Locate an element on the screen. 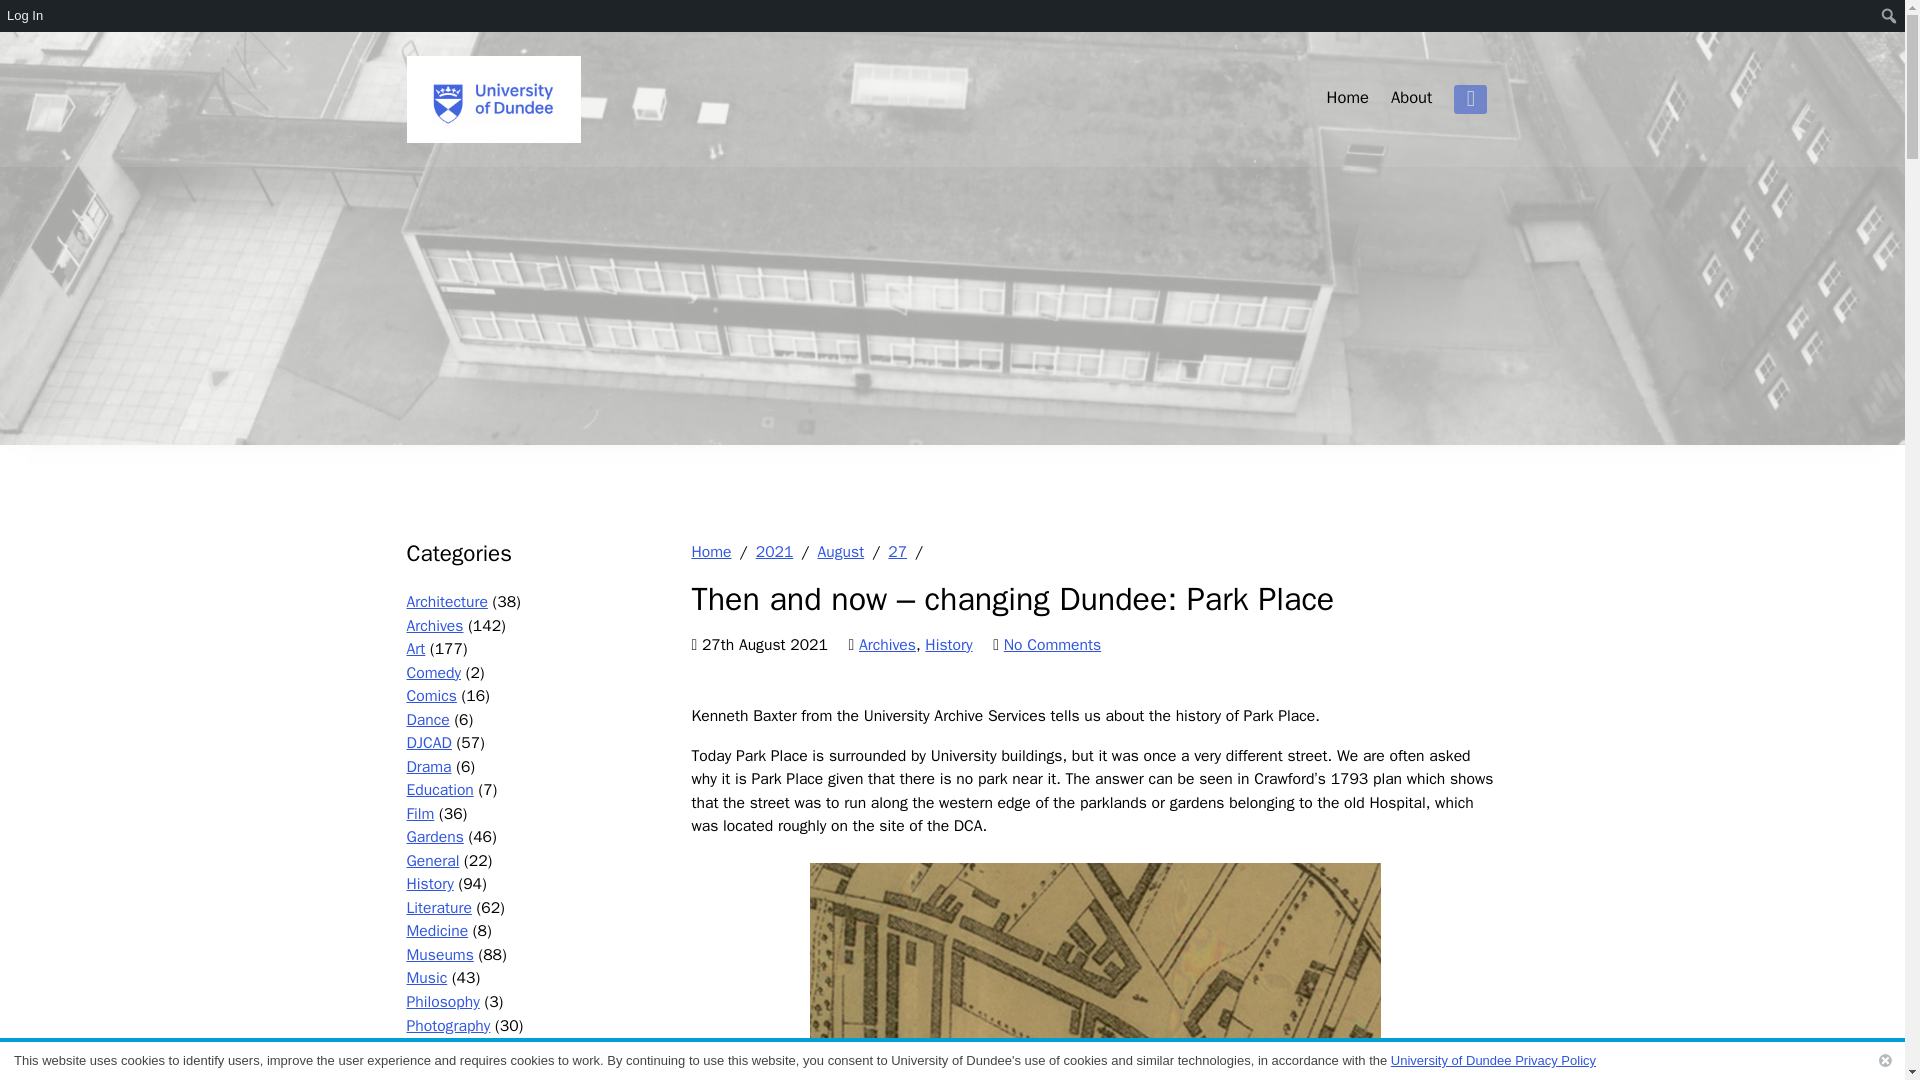  Art is located at coordinates (414, 648).